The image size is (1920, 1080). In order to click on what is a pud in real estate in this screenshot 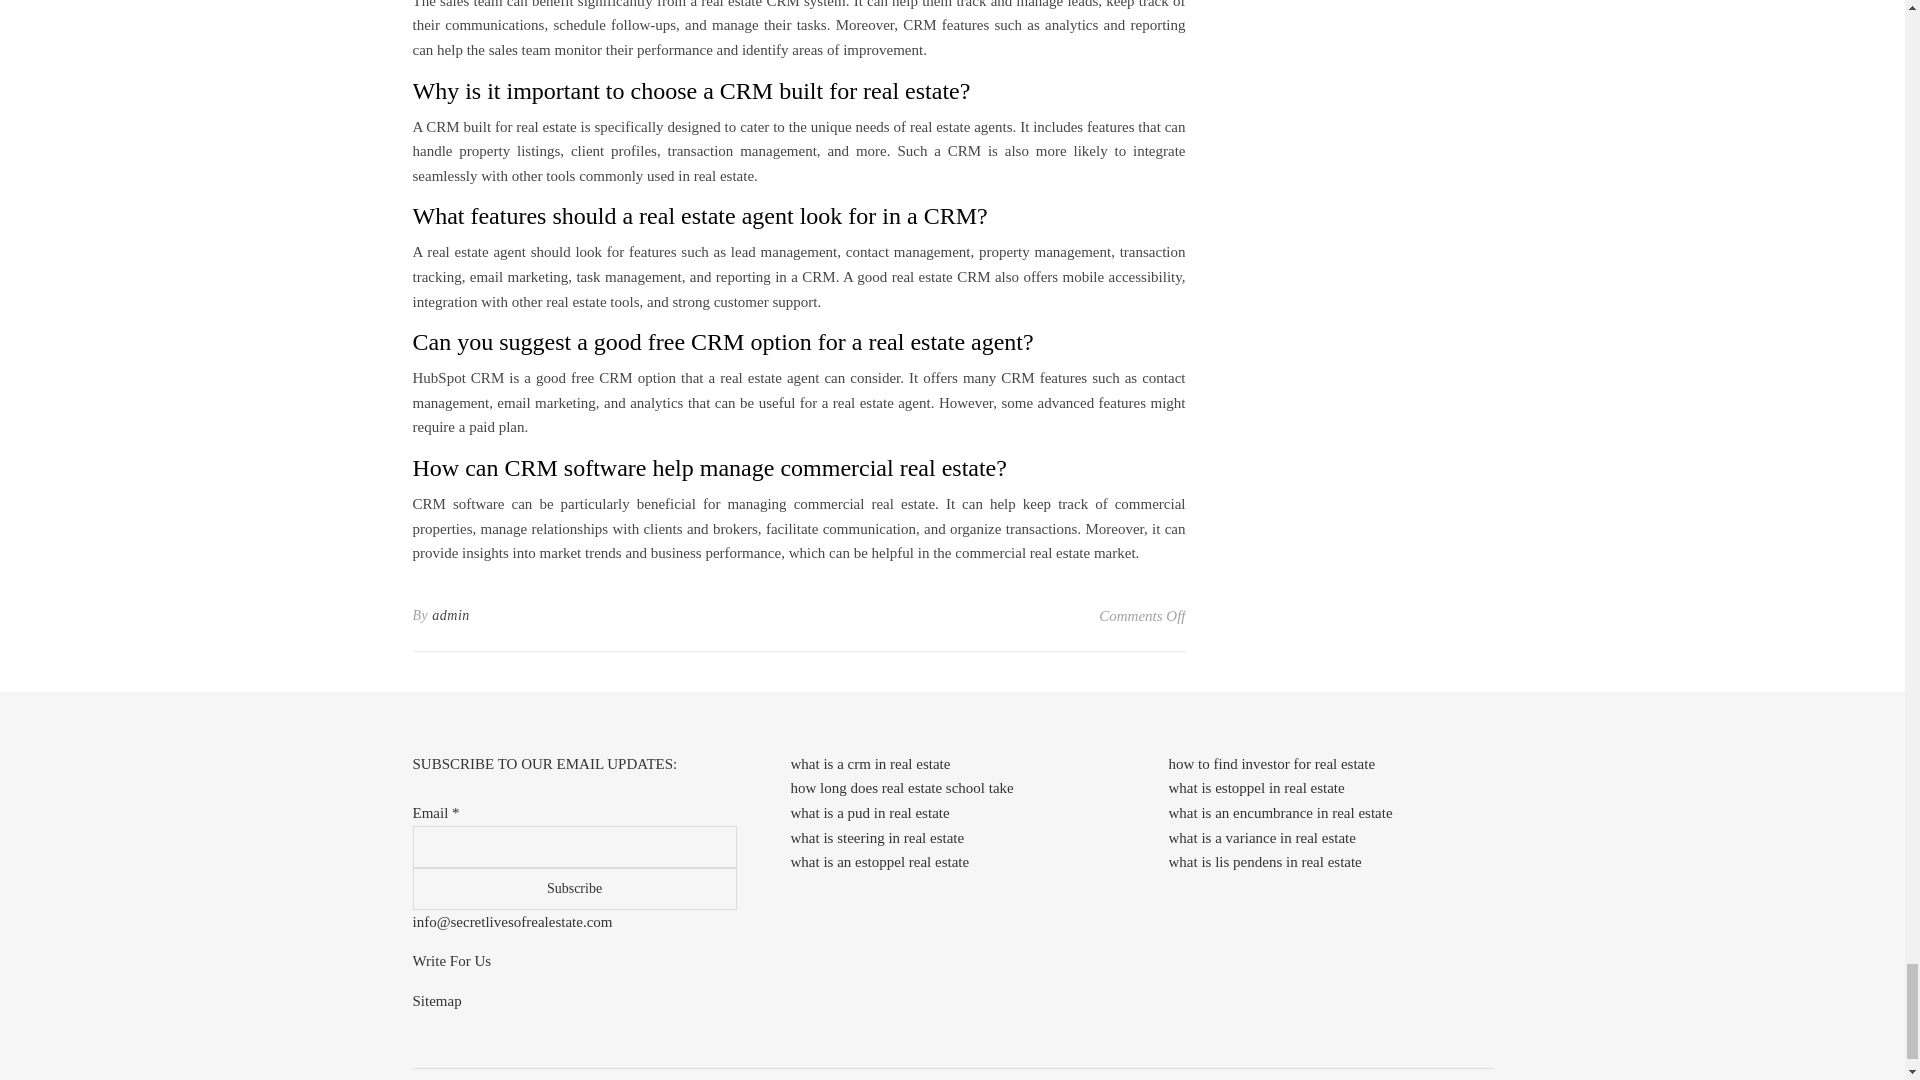, I will do `click(868, 812)`.